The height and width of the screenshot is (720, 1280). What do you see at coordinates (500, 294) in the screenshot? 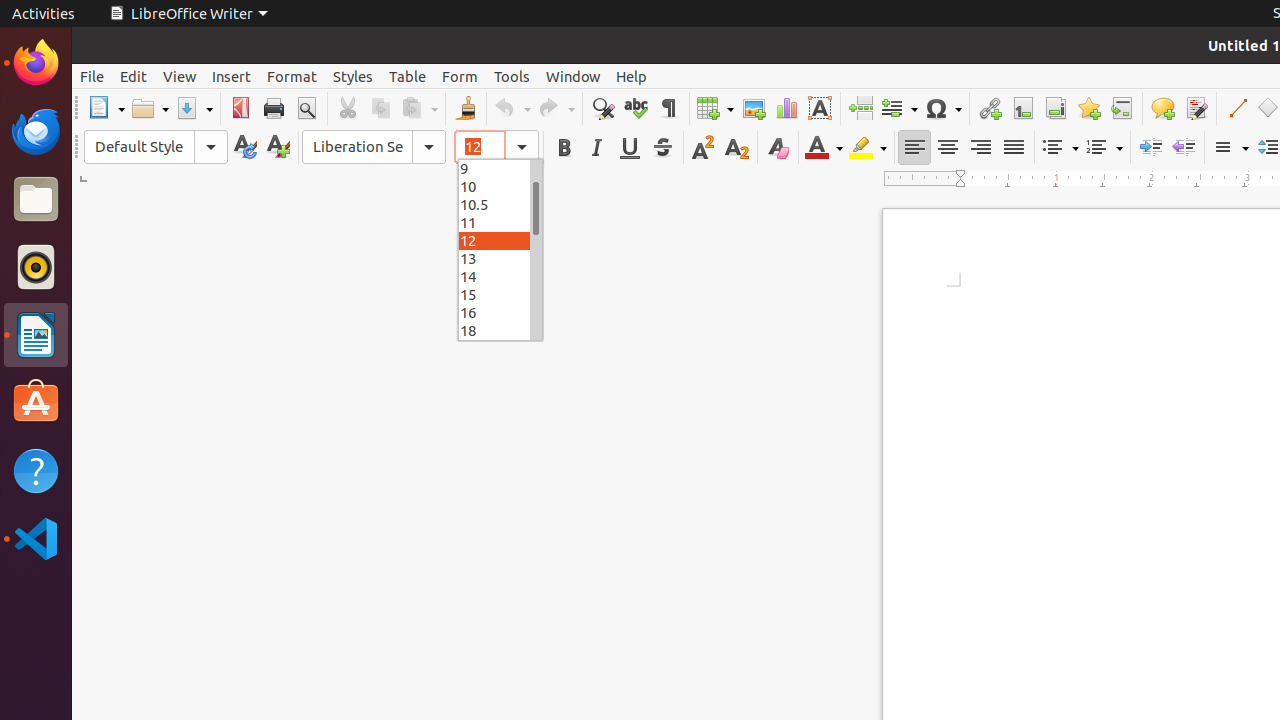
I see `15` at bounding box center [500, 294].